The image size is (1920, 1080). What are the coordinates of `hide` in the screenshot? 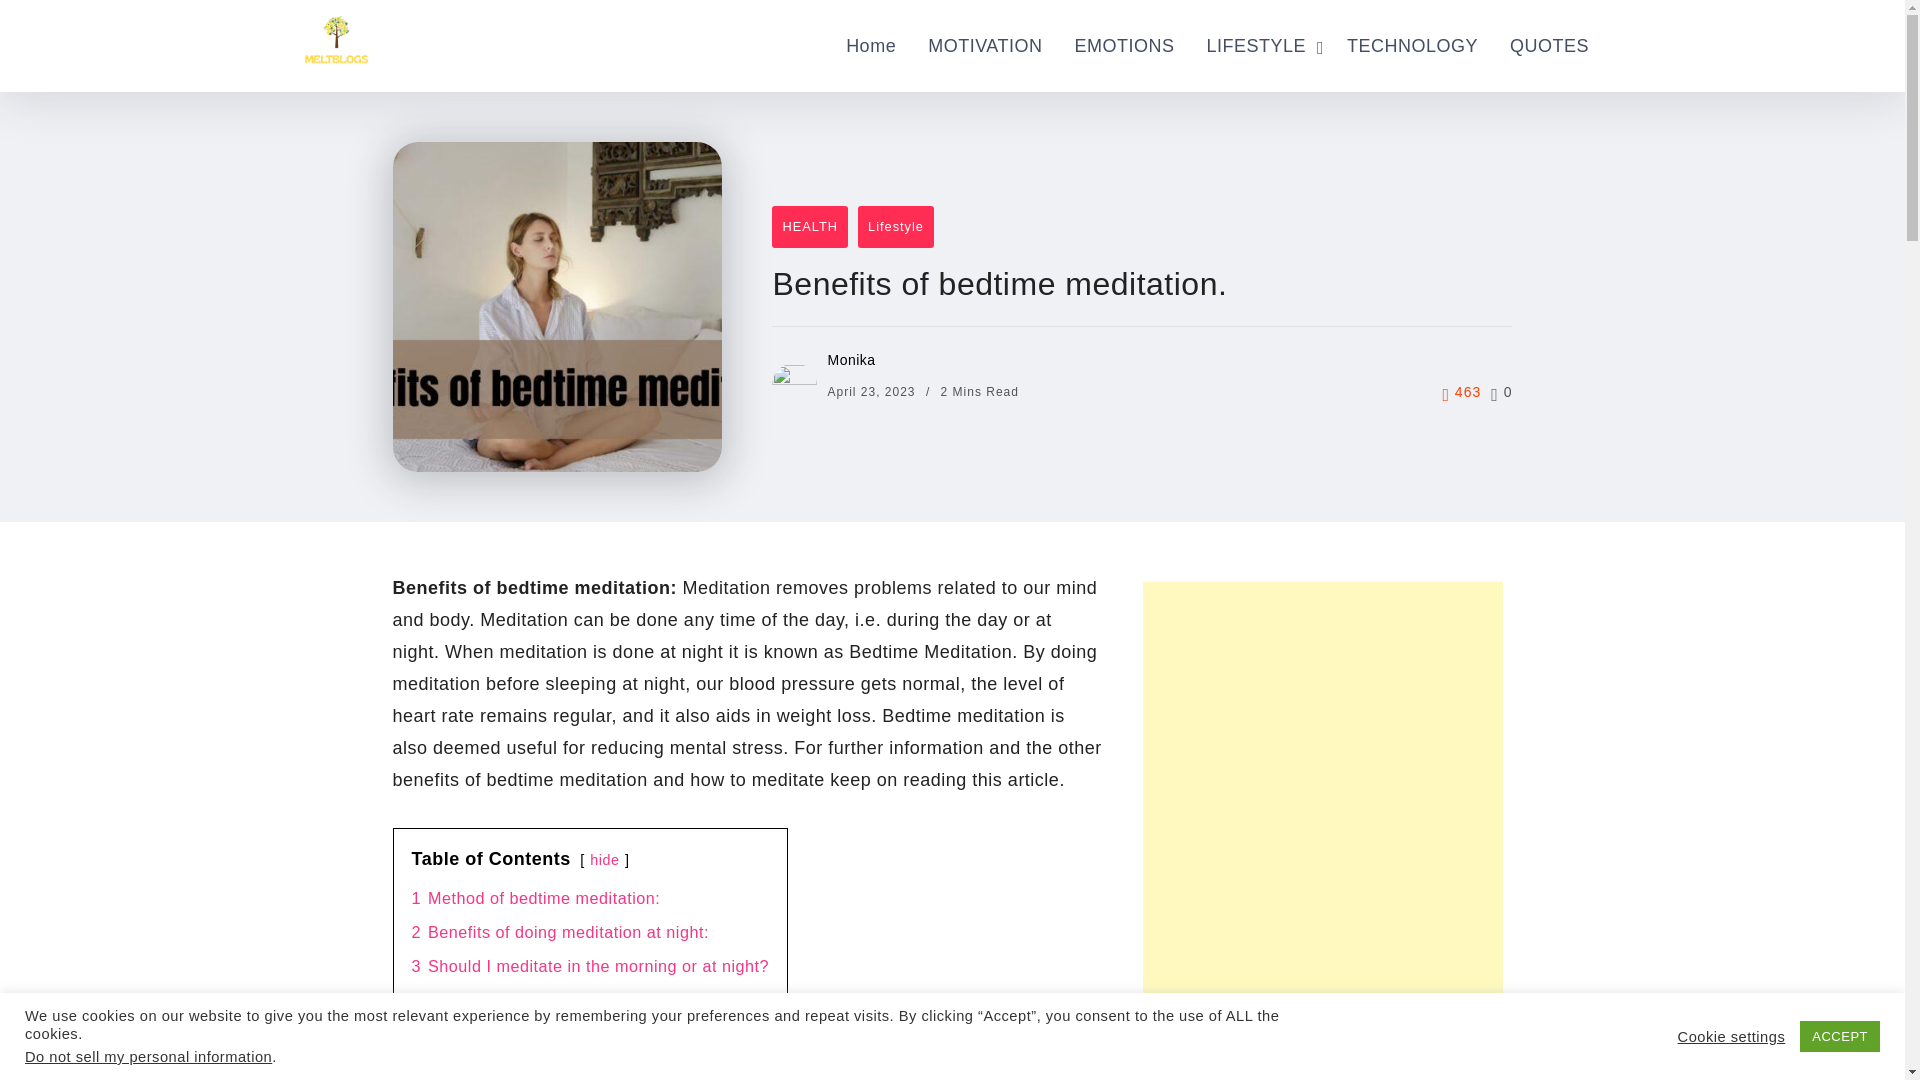 It's located at (604, 860).